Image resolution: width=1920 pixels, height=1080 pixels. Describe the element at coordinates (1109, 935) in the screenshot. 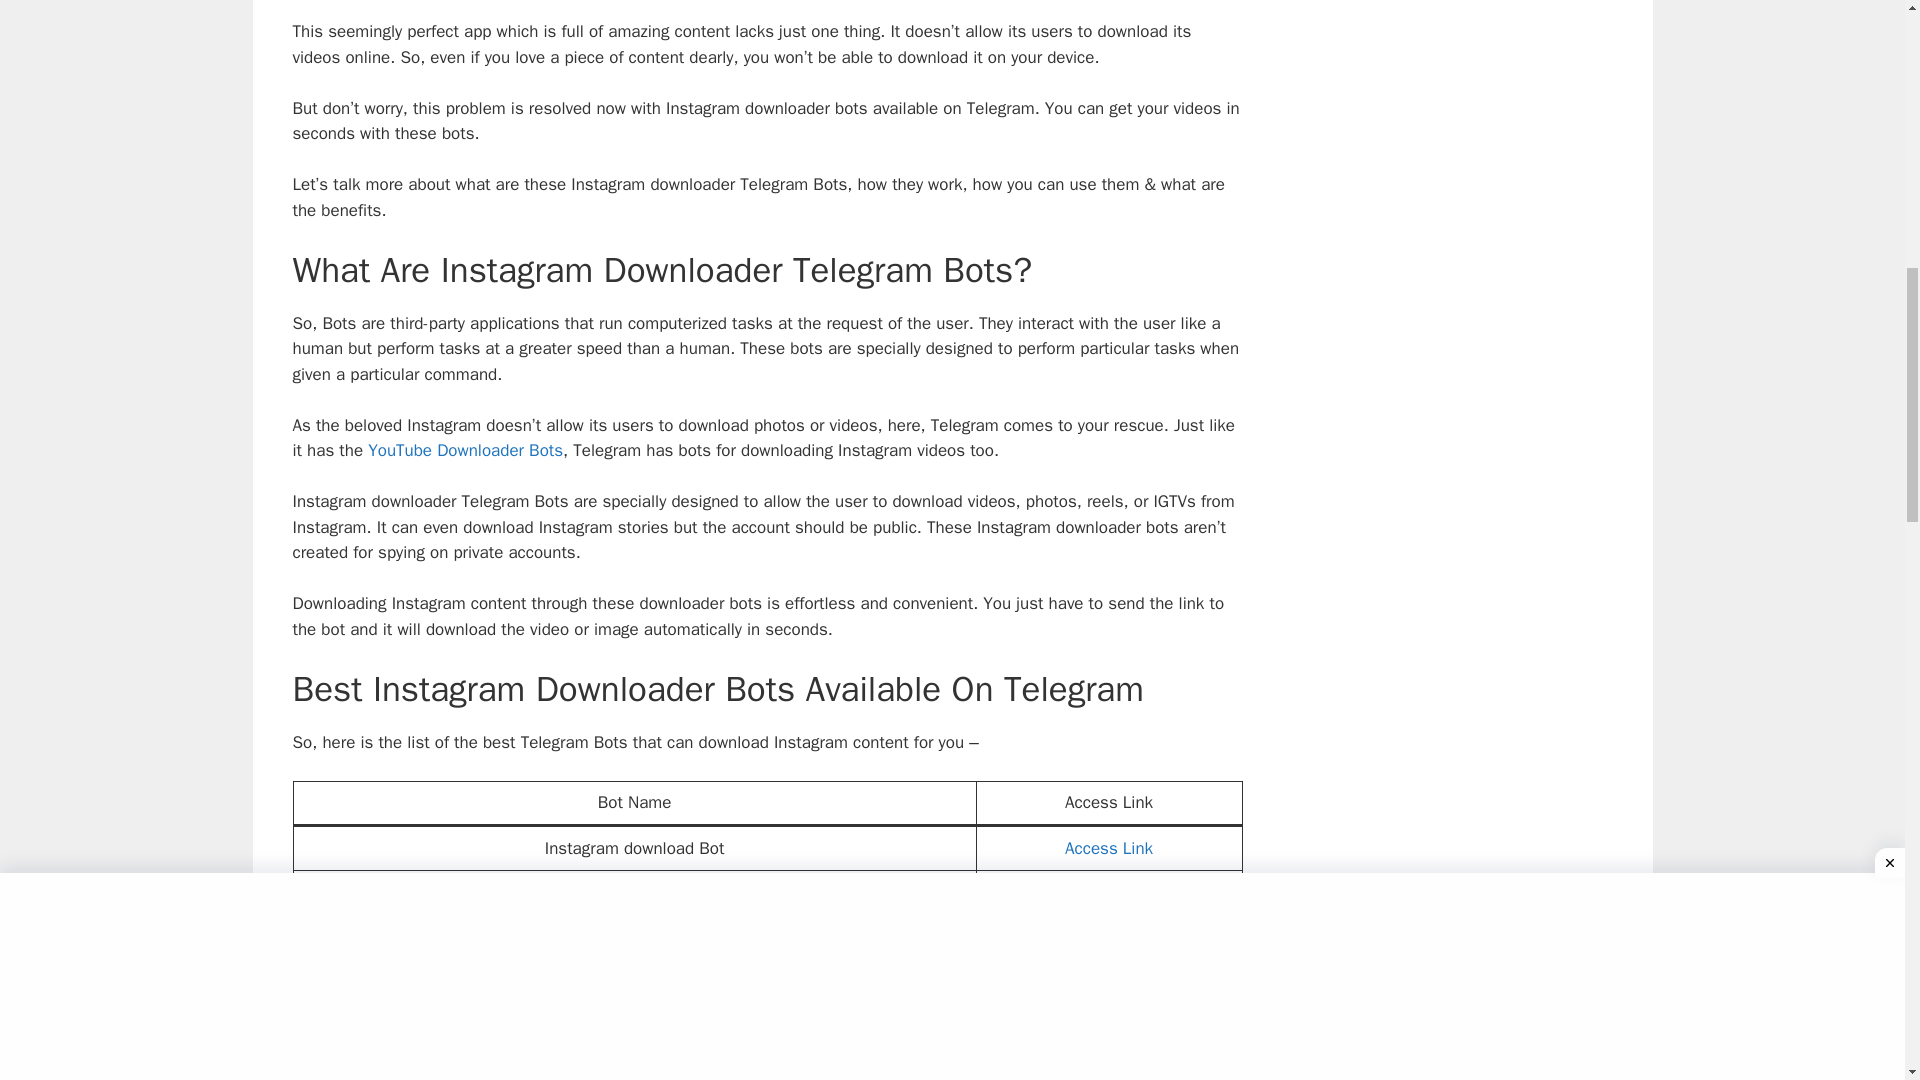

I see `Access Link` at that location.